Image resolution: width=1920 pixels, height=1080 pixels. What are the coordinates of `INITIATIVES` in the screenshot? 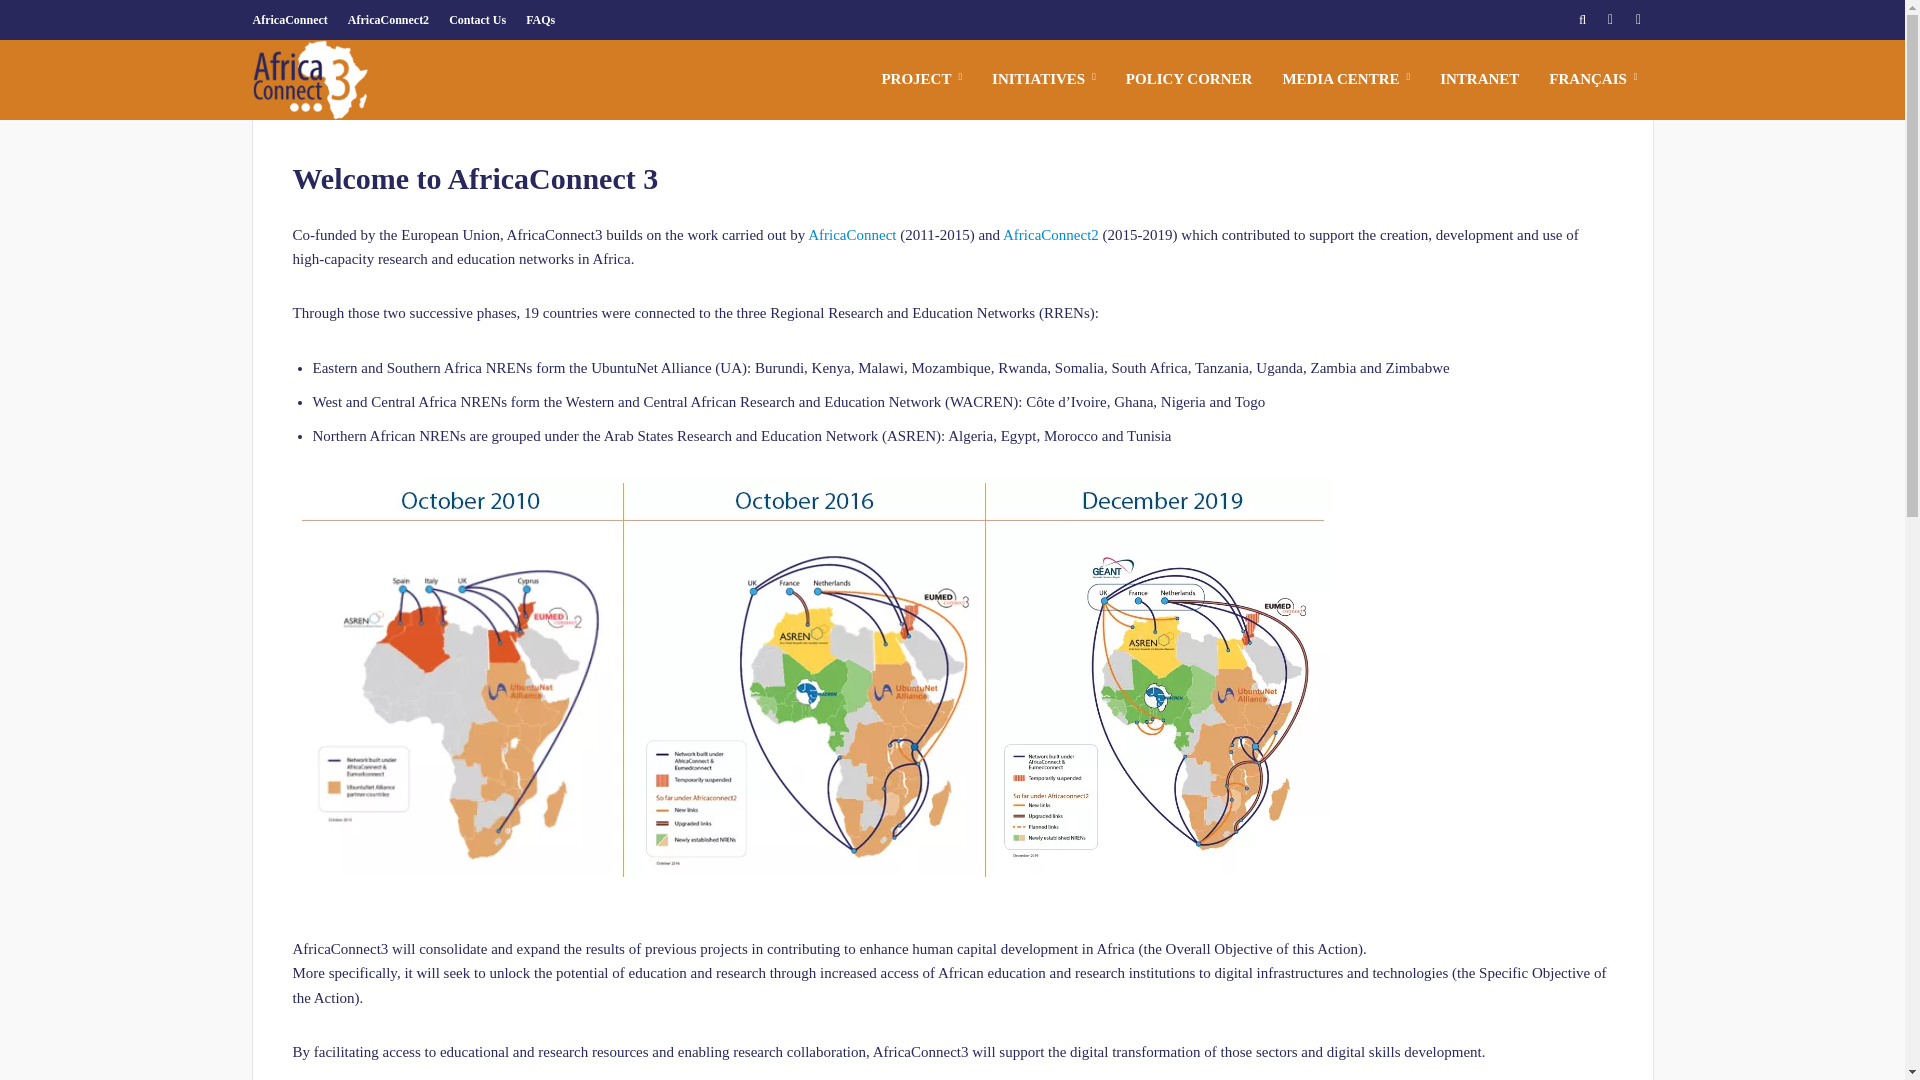 It's located at (1044, 80).